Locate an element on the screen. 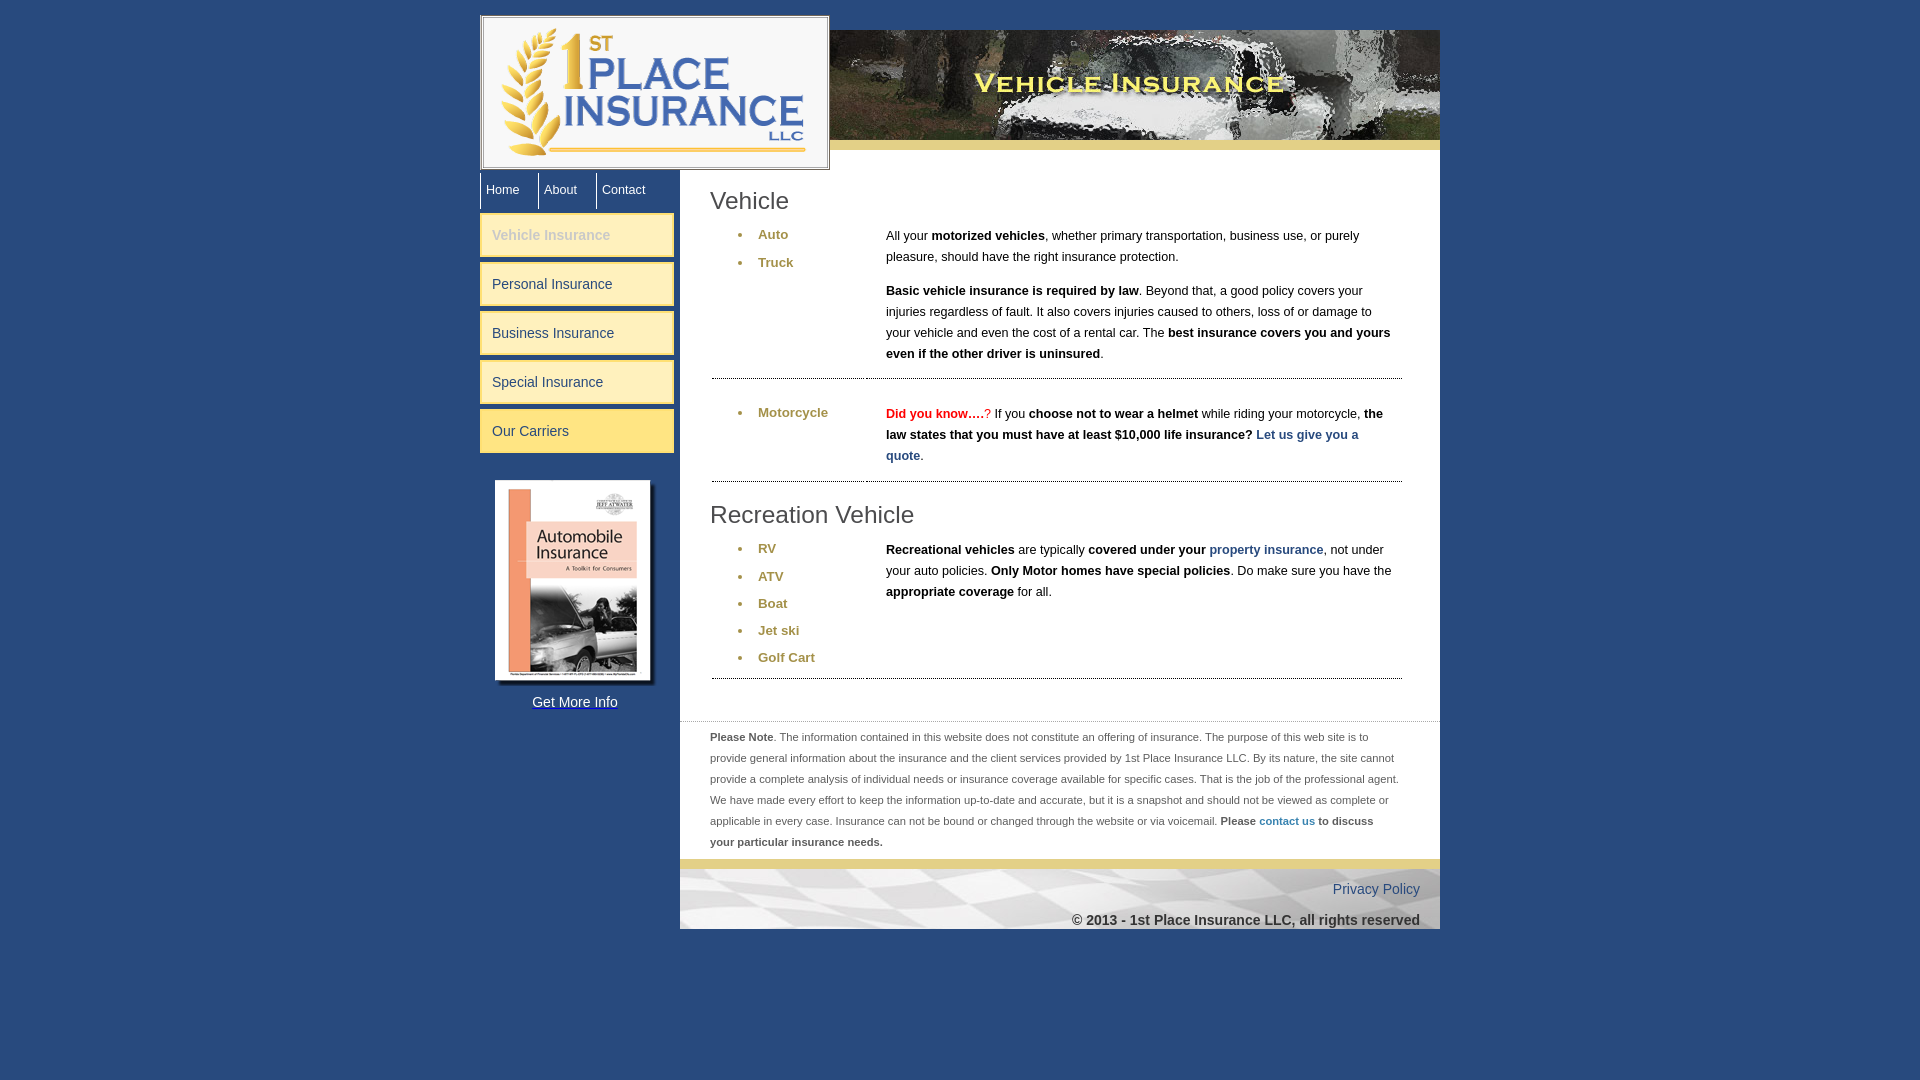  Special Insurance is located at coordinates (547, 382).